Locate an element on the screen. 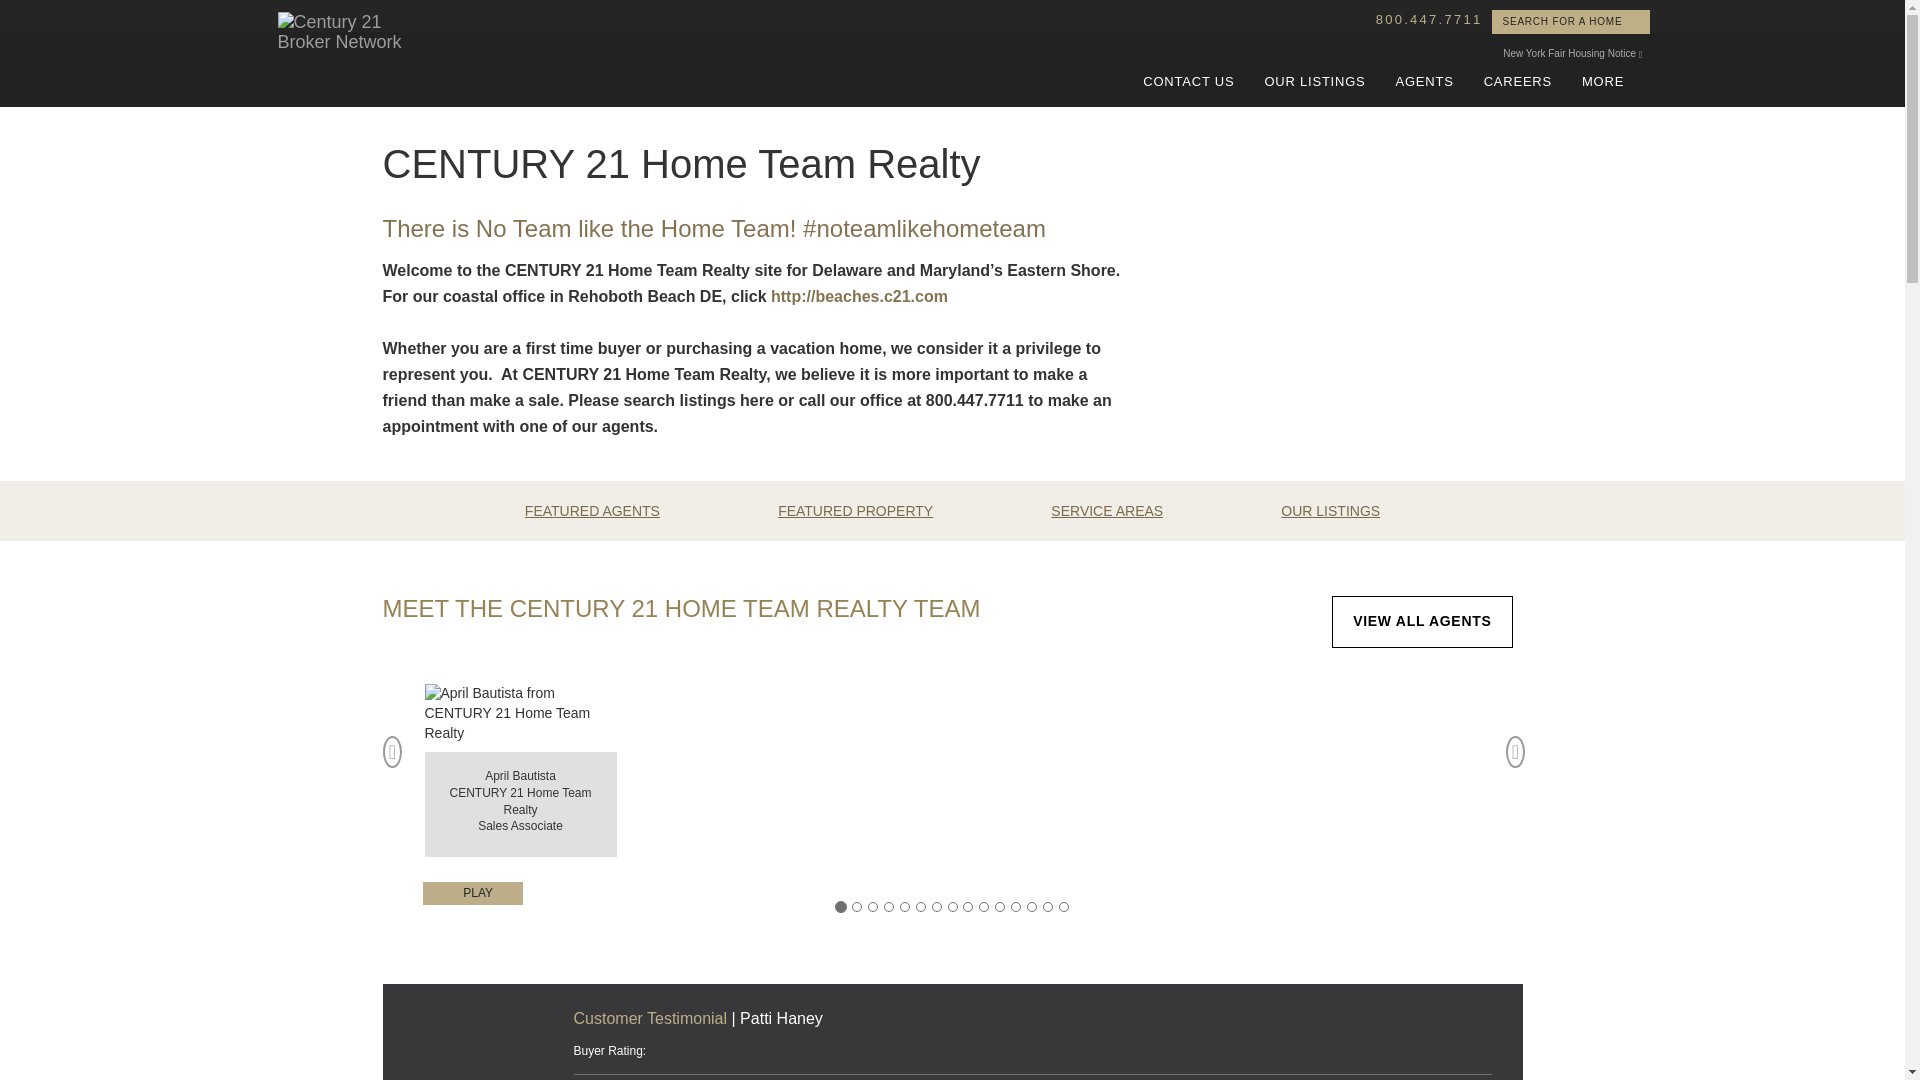 The width and height of the screenshot is (1920, 1080). FEATURED AGENTS is located at coordinates (592, 511).